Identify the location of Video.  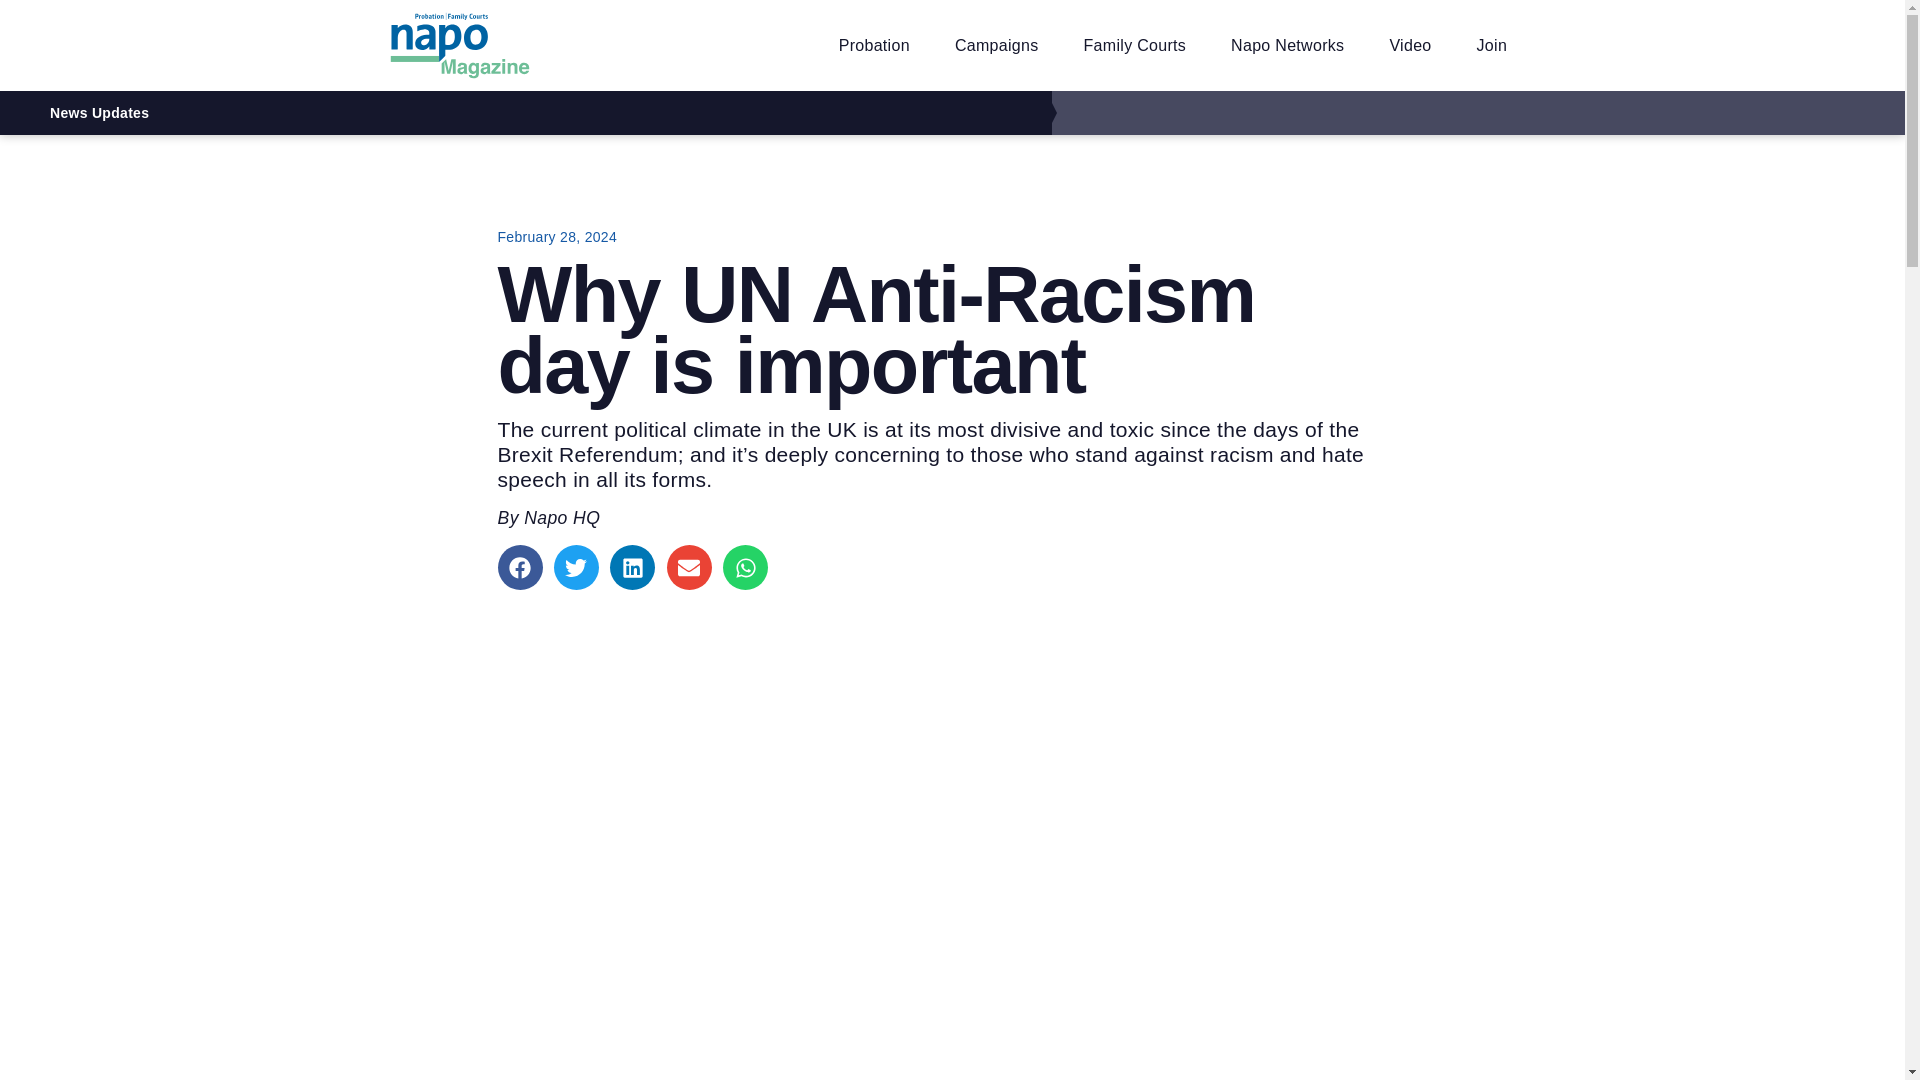
(1410, 46).